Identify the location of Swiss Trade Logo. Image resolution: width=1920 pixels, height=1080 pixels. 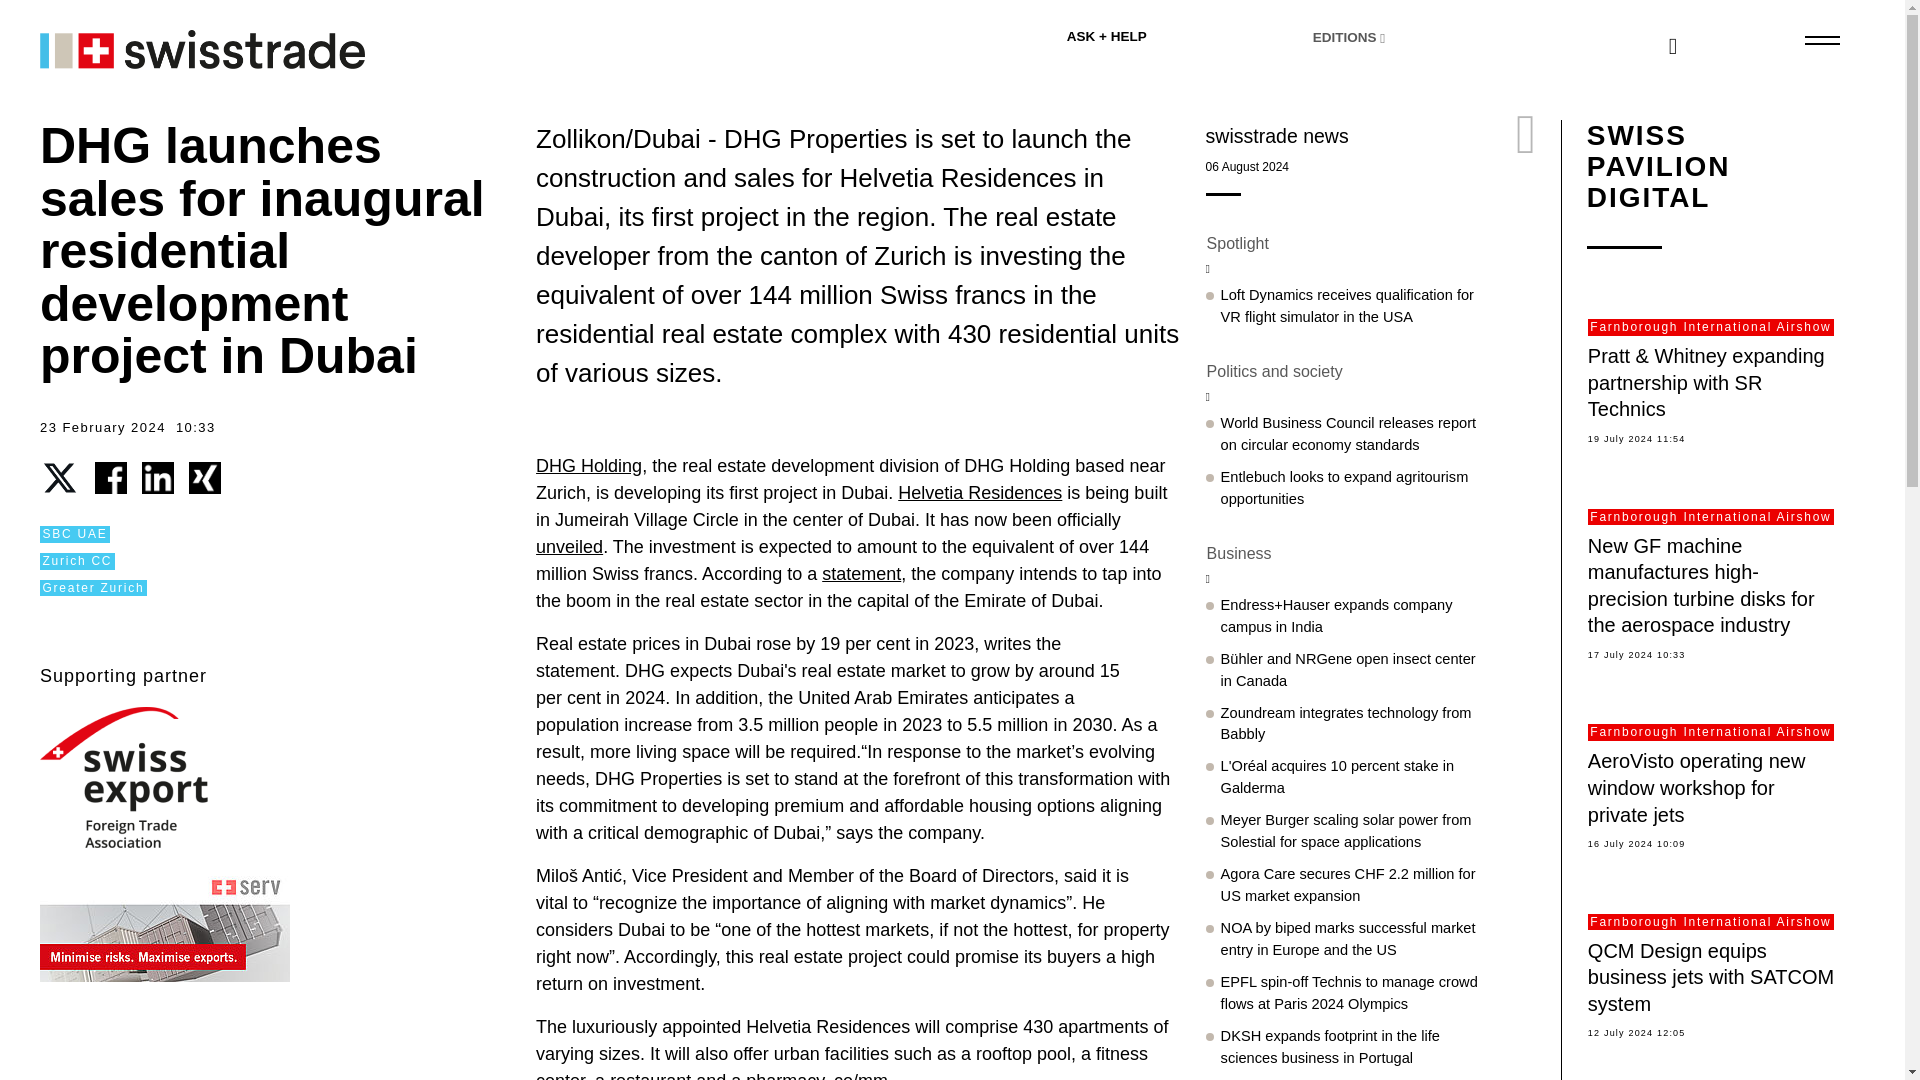
(202, 50).